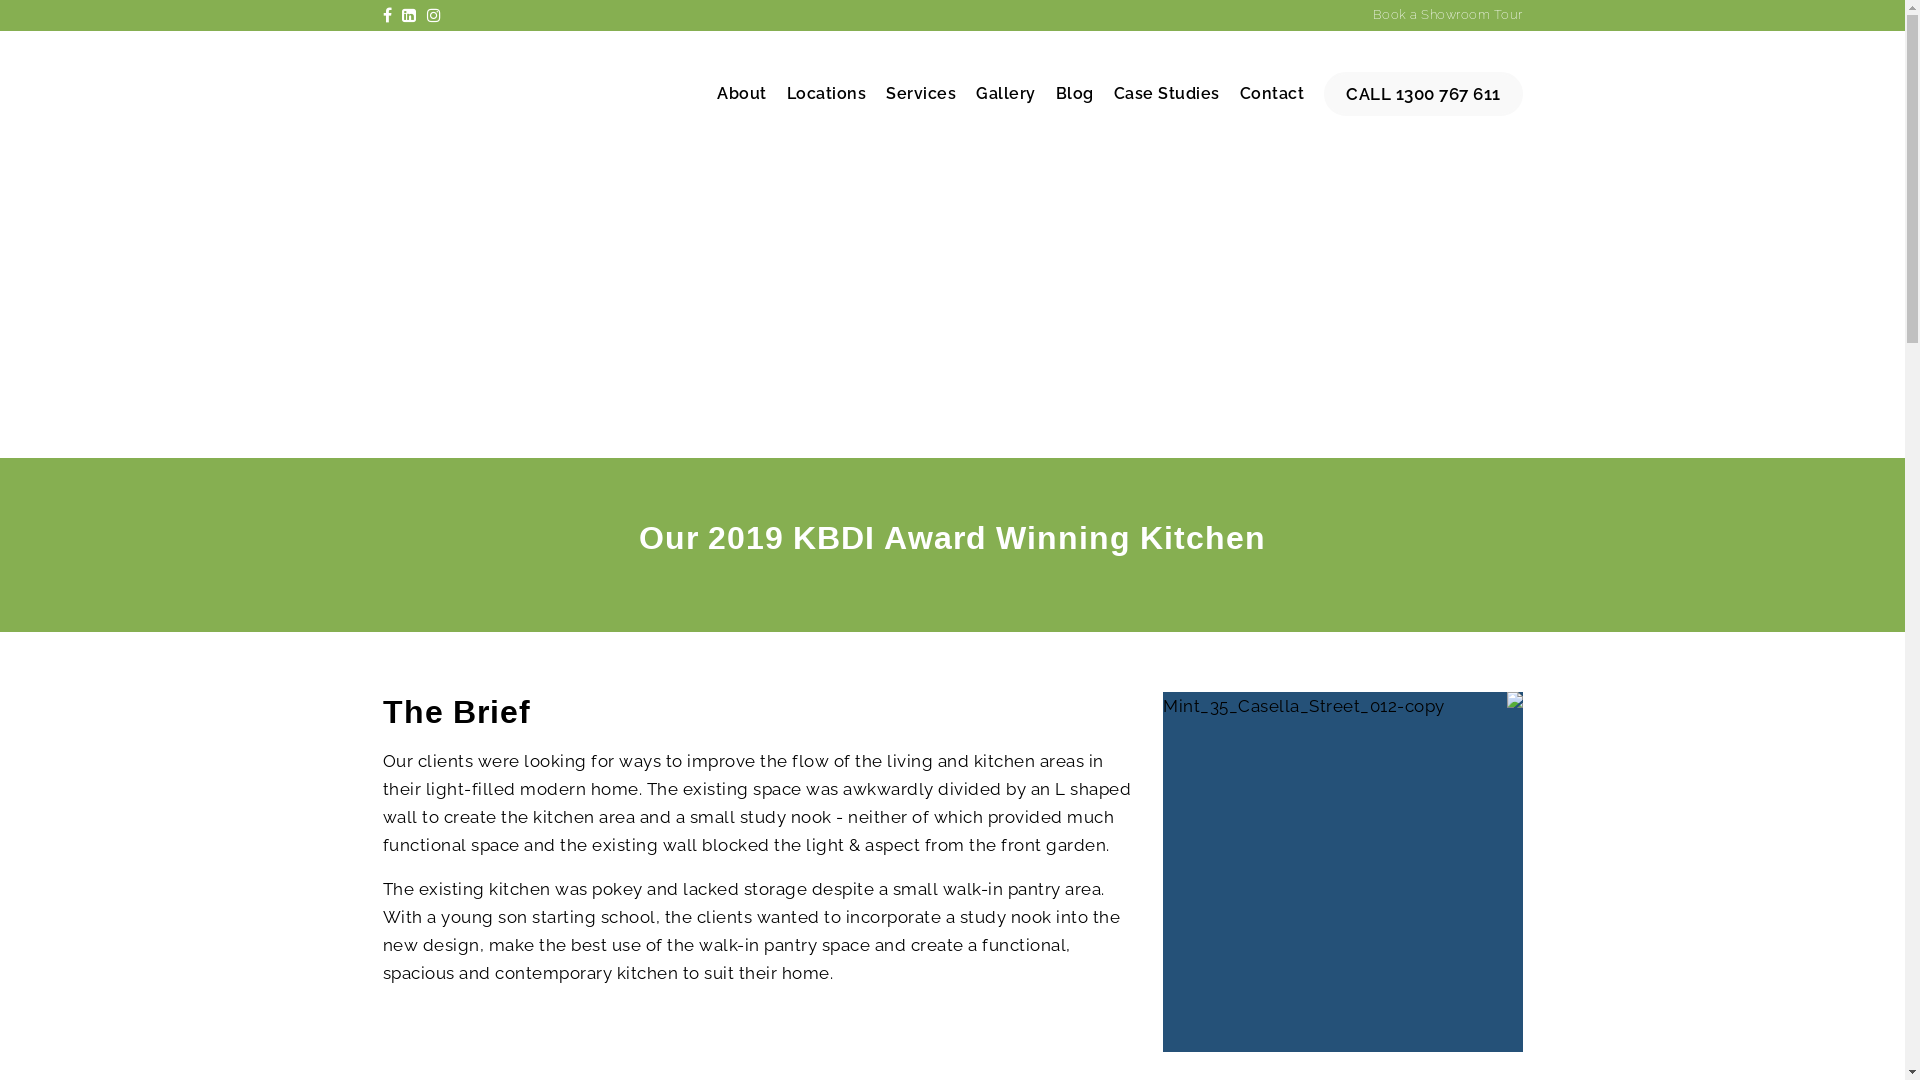  Describe the element at coordinates (1447, 14) in the screenshot. I see `Book a Showroom Tour` at that location.